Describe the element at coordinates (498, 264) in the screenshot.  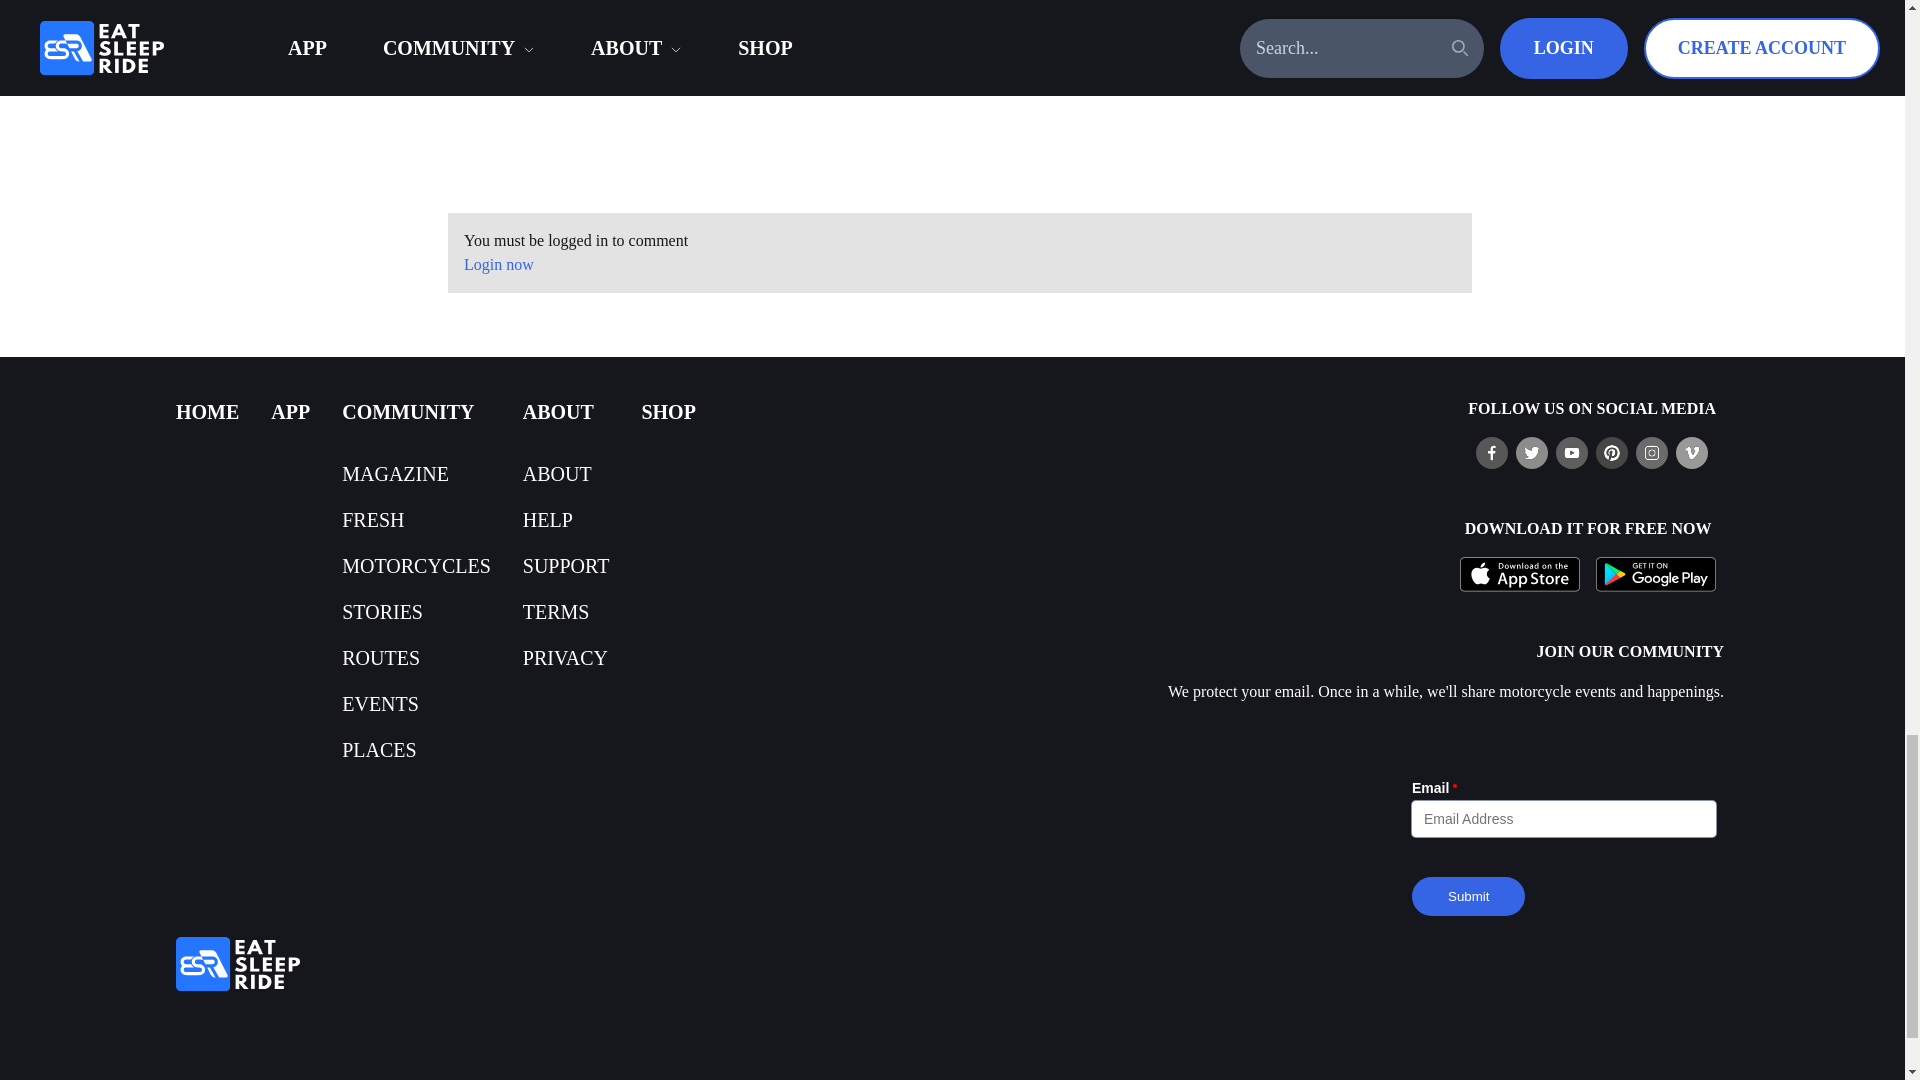
I see `Login now` at that location.